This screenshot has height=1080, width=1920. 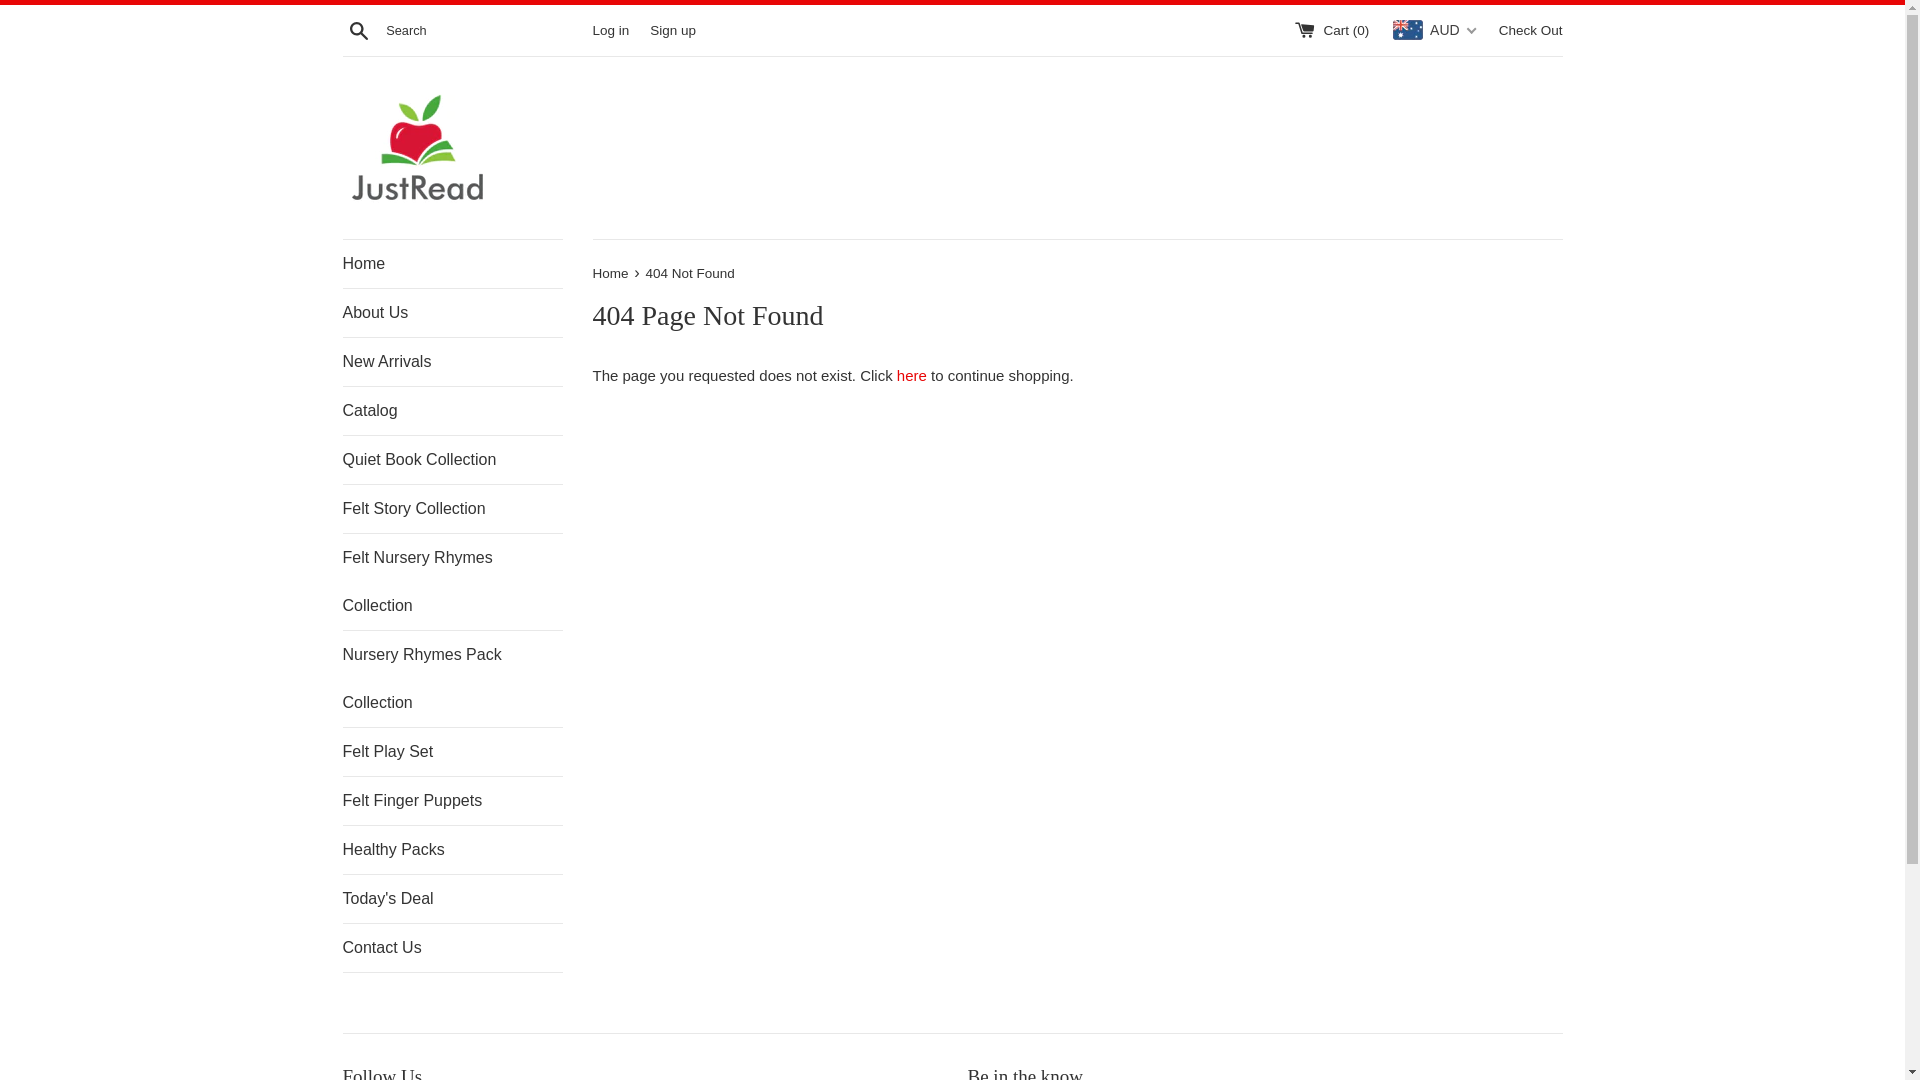 I want to click on Quiet Book Collection, so click(x=452, y=460).